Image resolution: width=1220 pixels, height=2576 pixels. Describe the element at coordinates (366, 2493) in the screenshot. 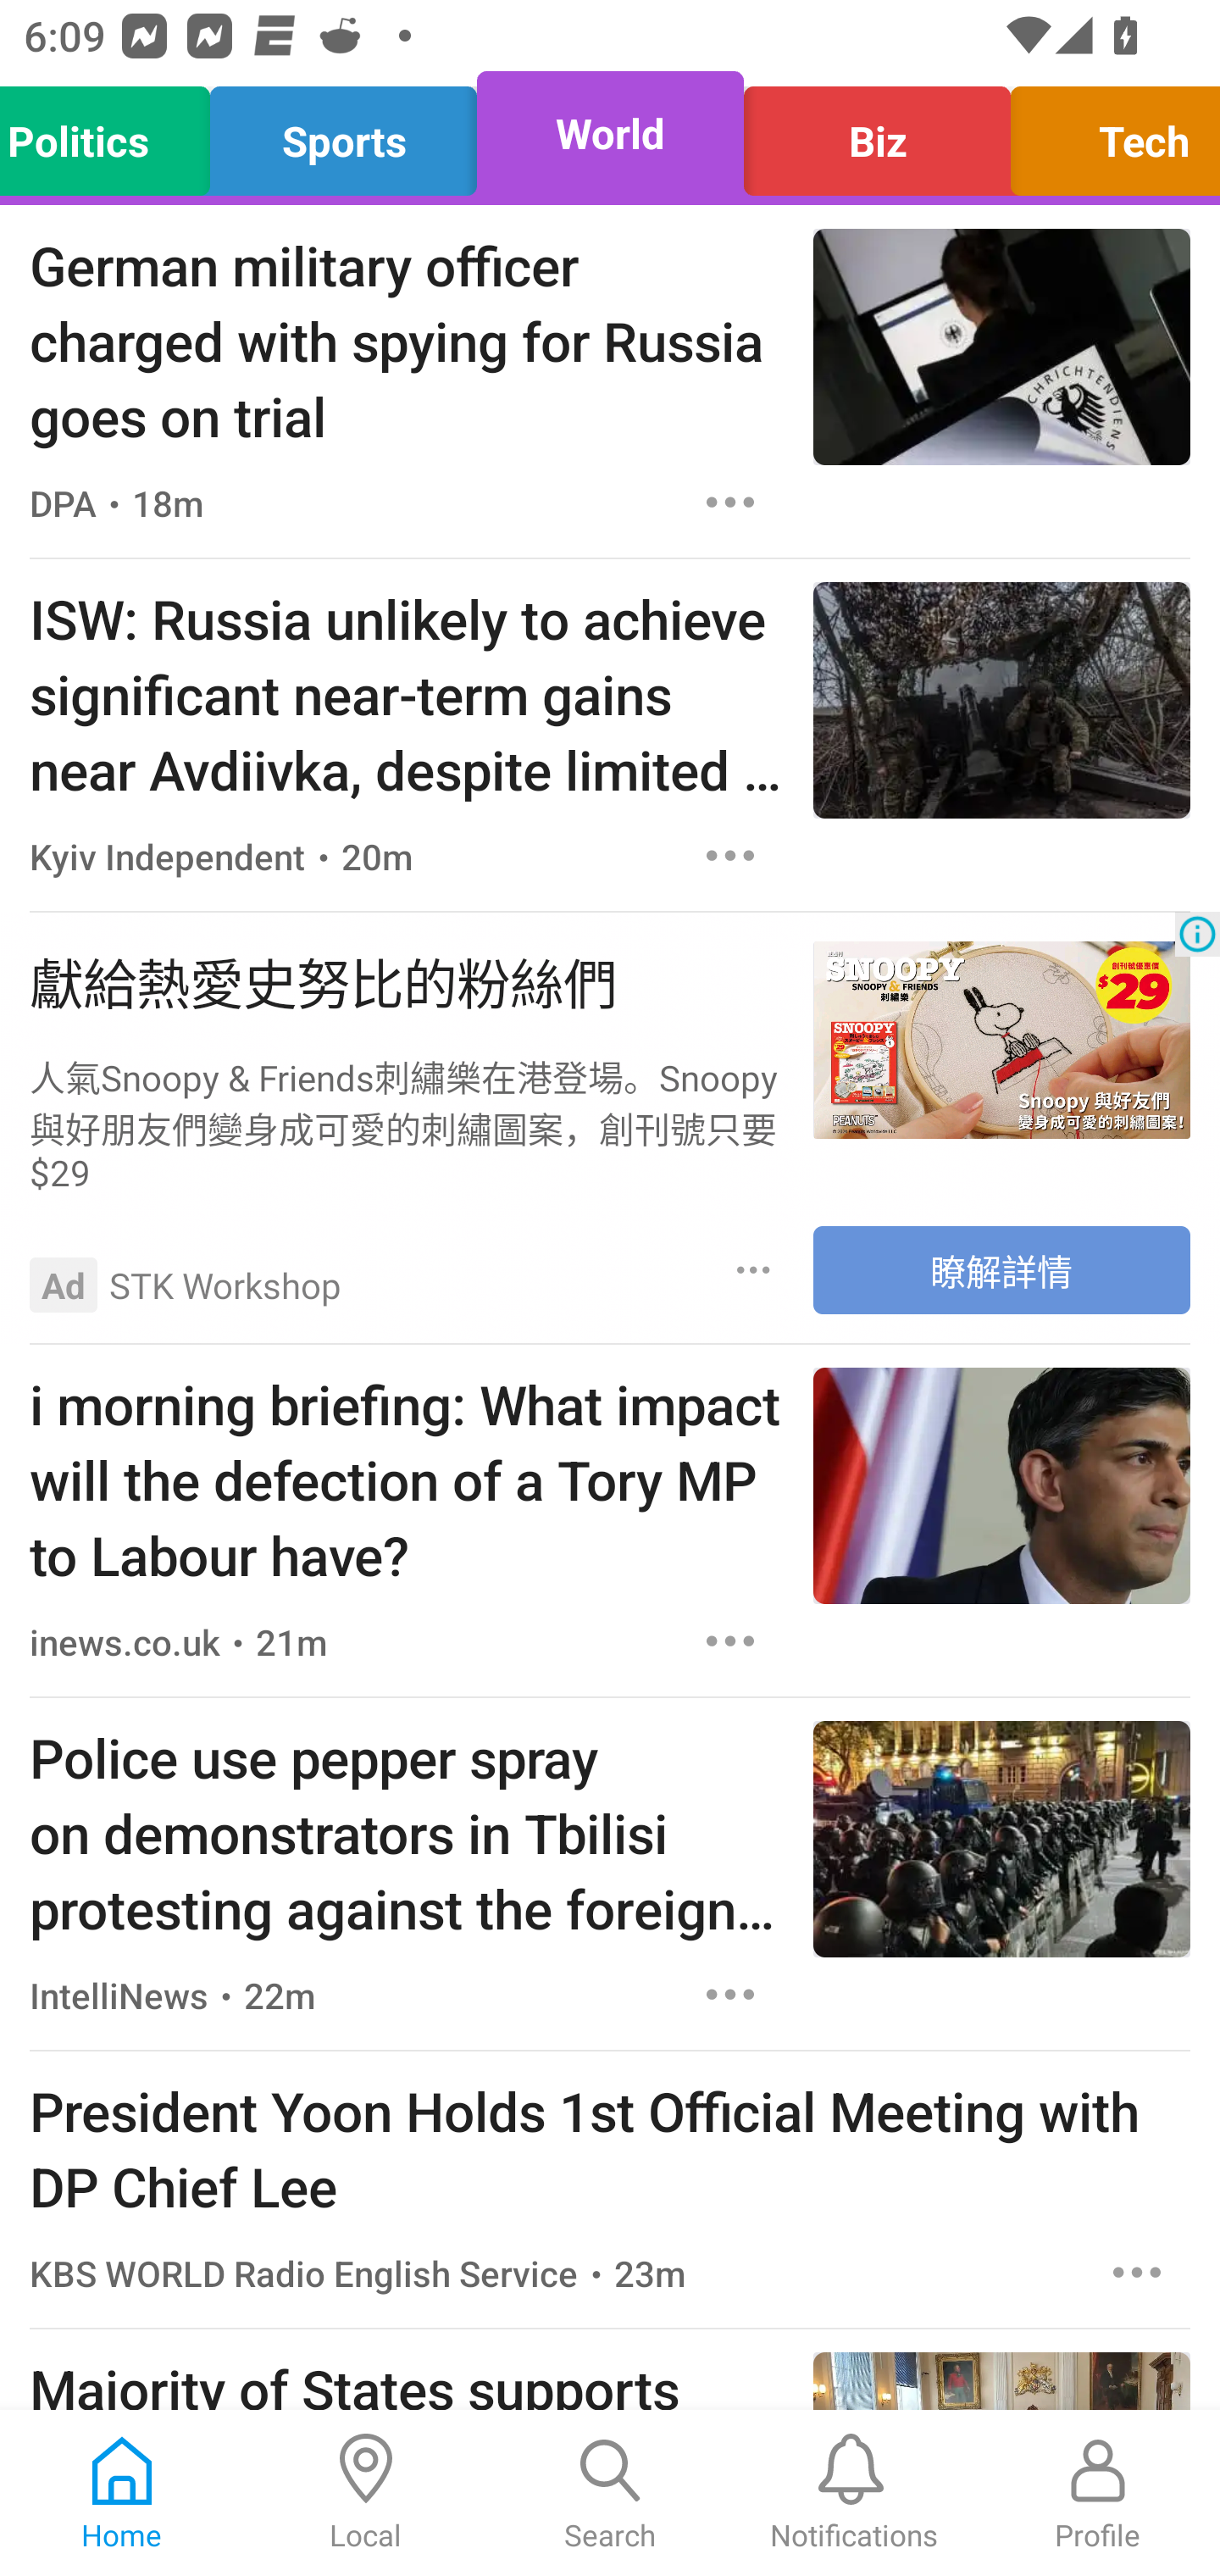

I see `Local` at that location.